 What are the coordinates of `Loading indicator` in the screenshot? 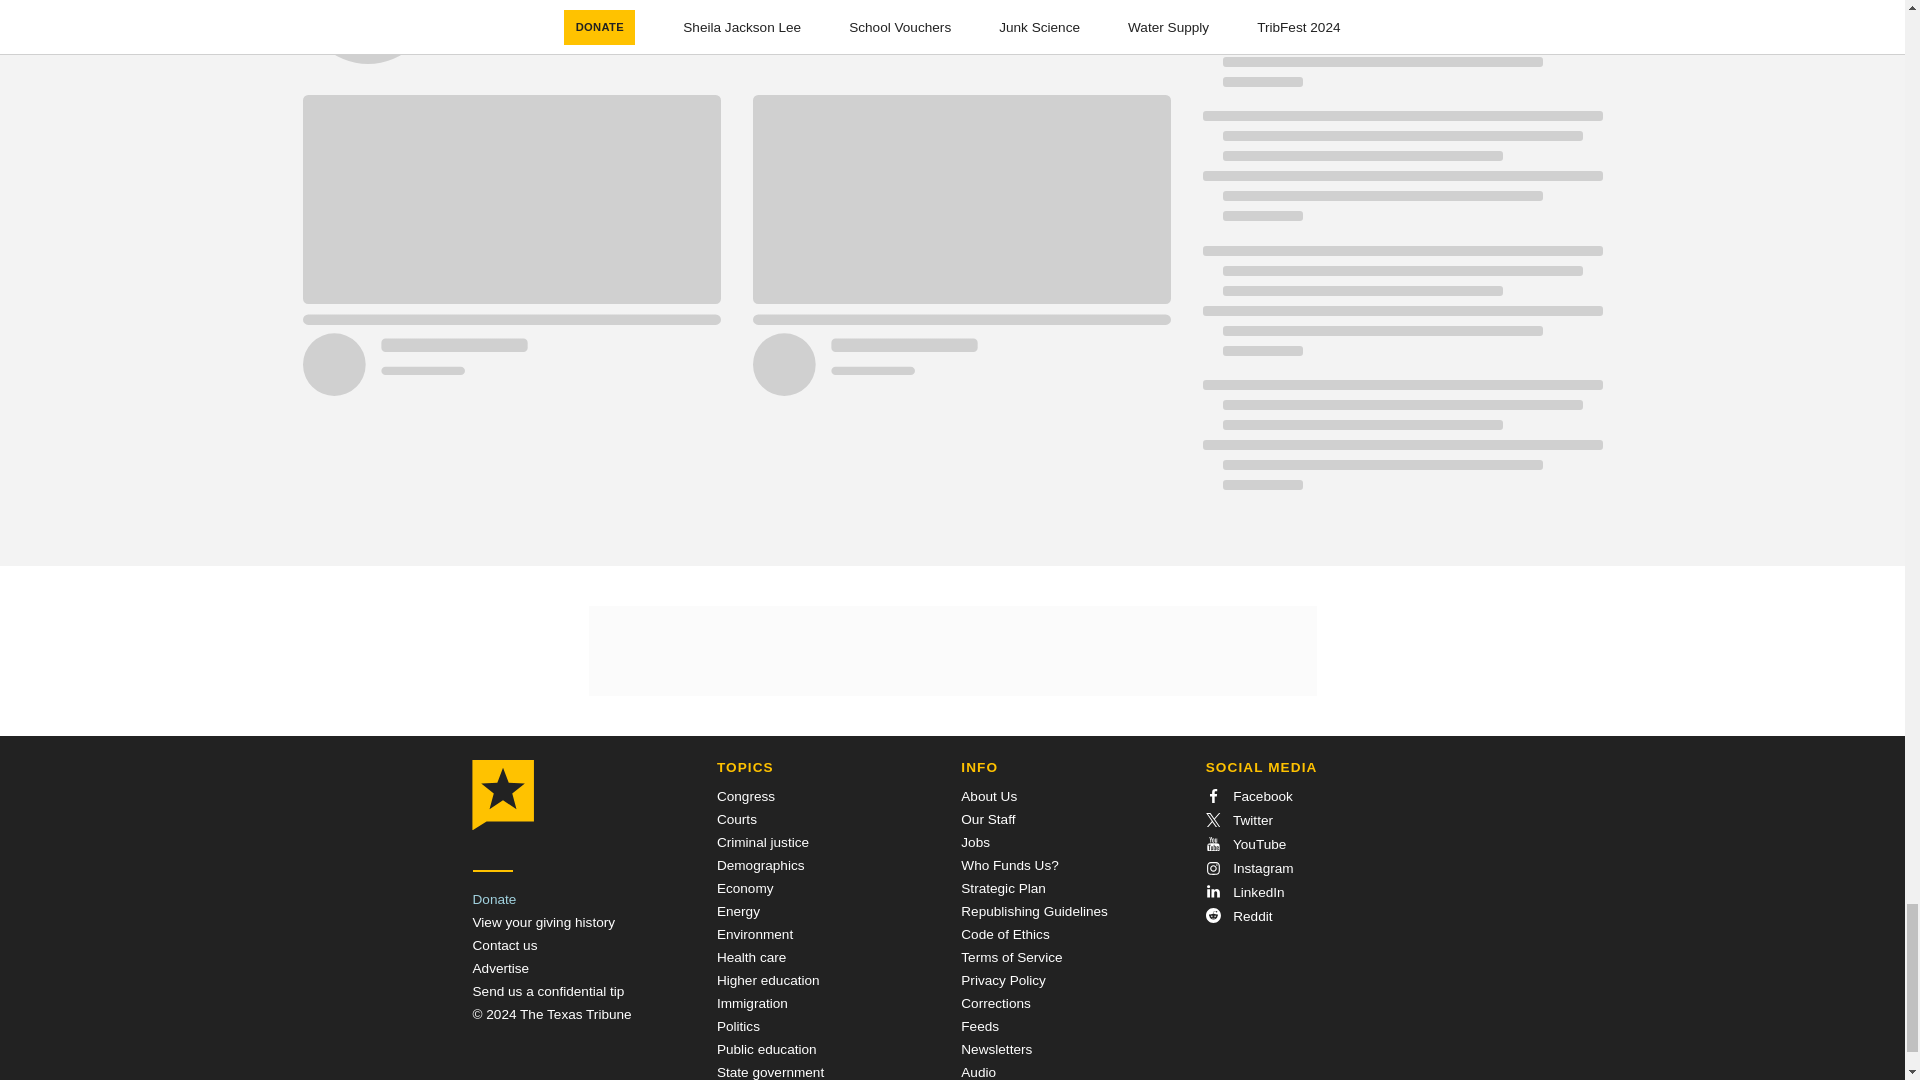 It's located at (1401, 444).